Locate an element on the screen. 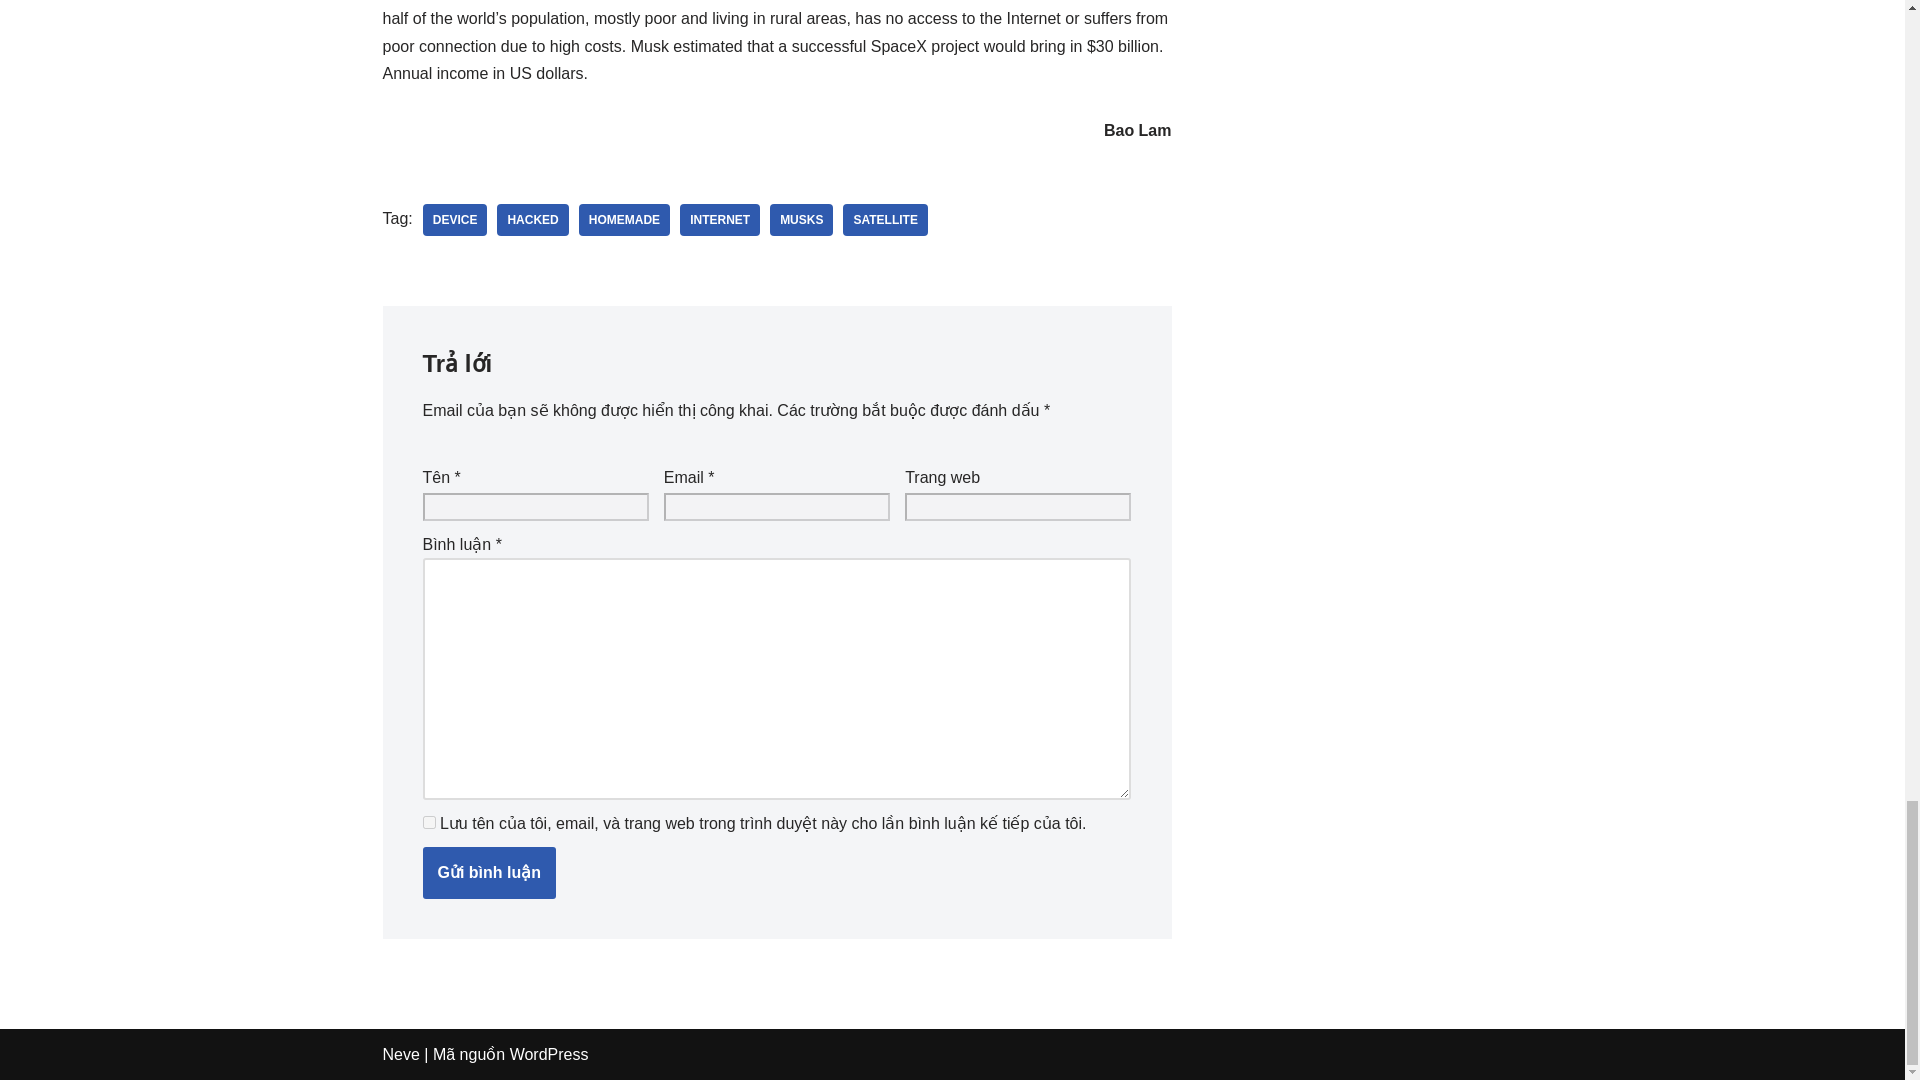  MUSKS is located at coordinates (801, 220).